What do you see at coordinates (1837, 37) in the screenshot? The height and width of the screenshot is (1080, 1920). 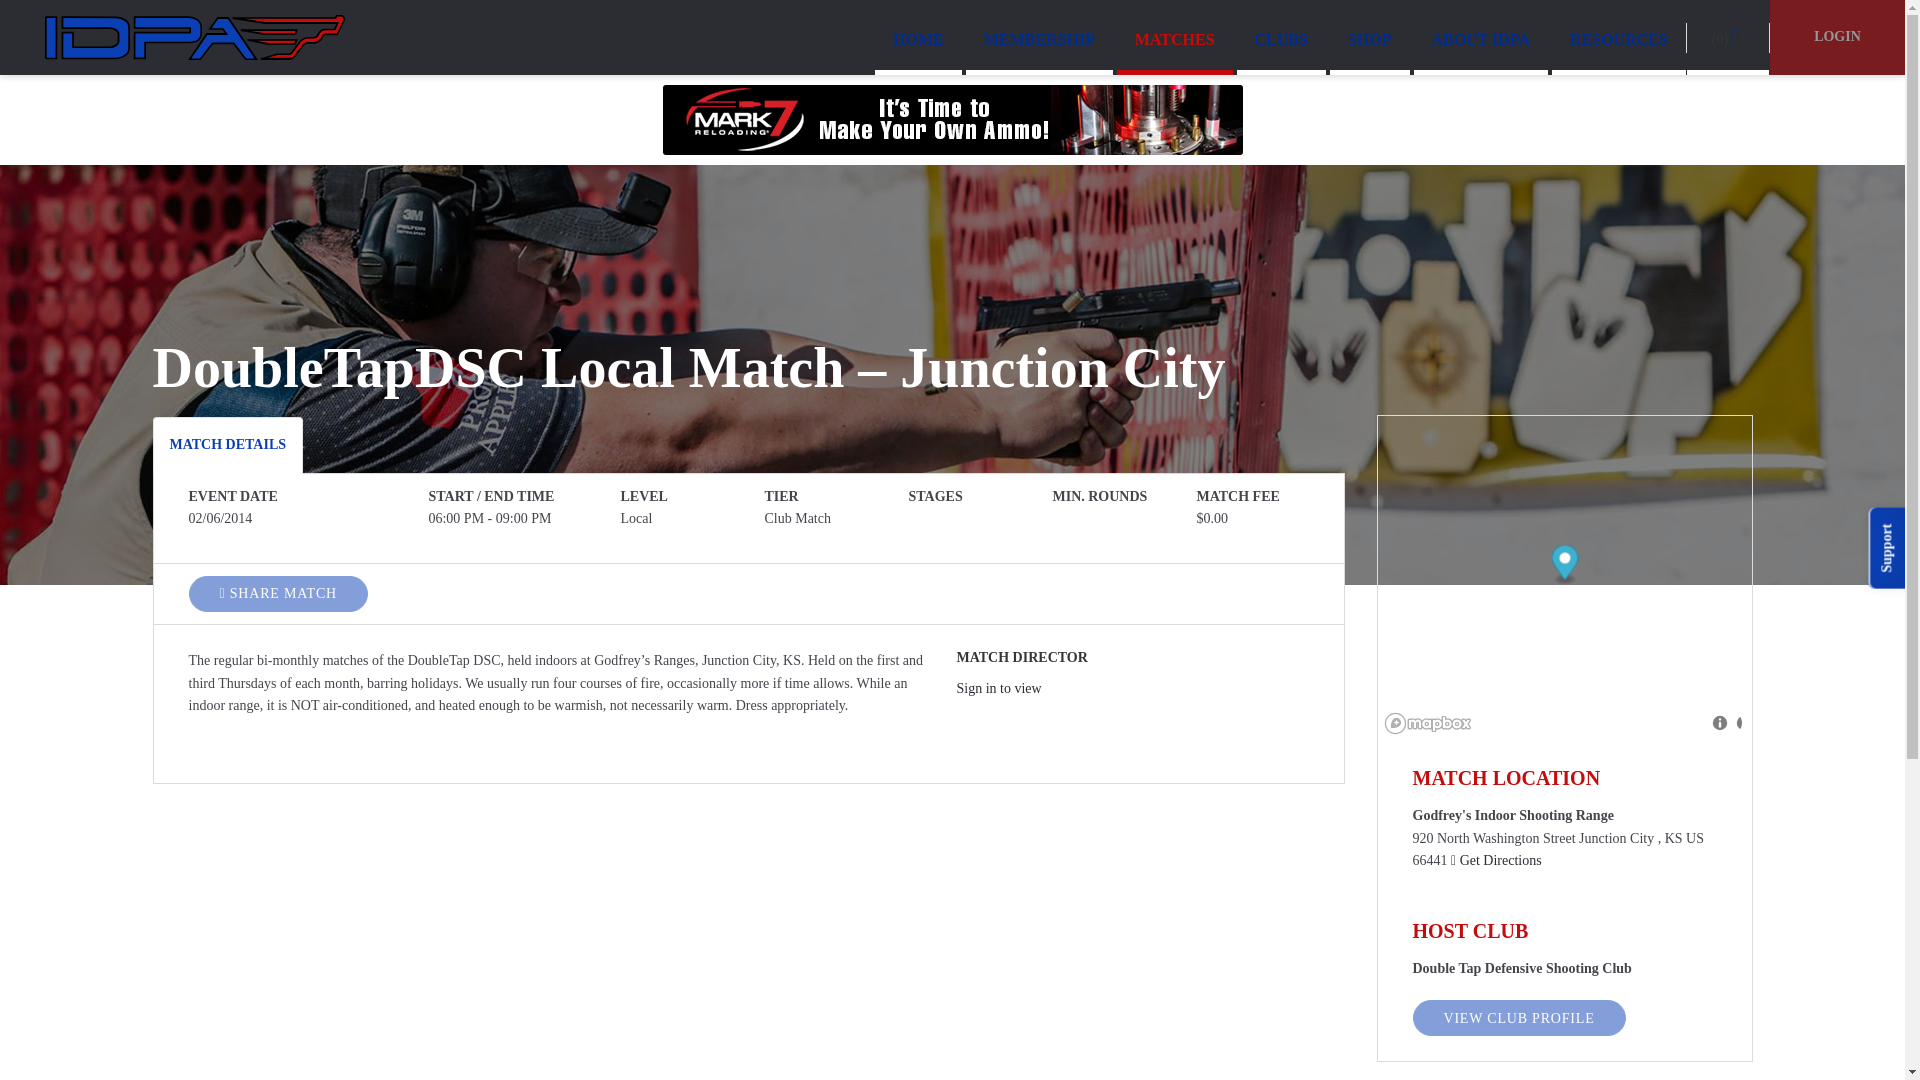 I see `LOGIN` at bounding box center [1837, 37].